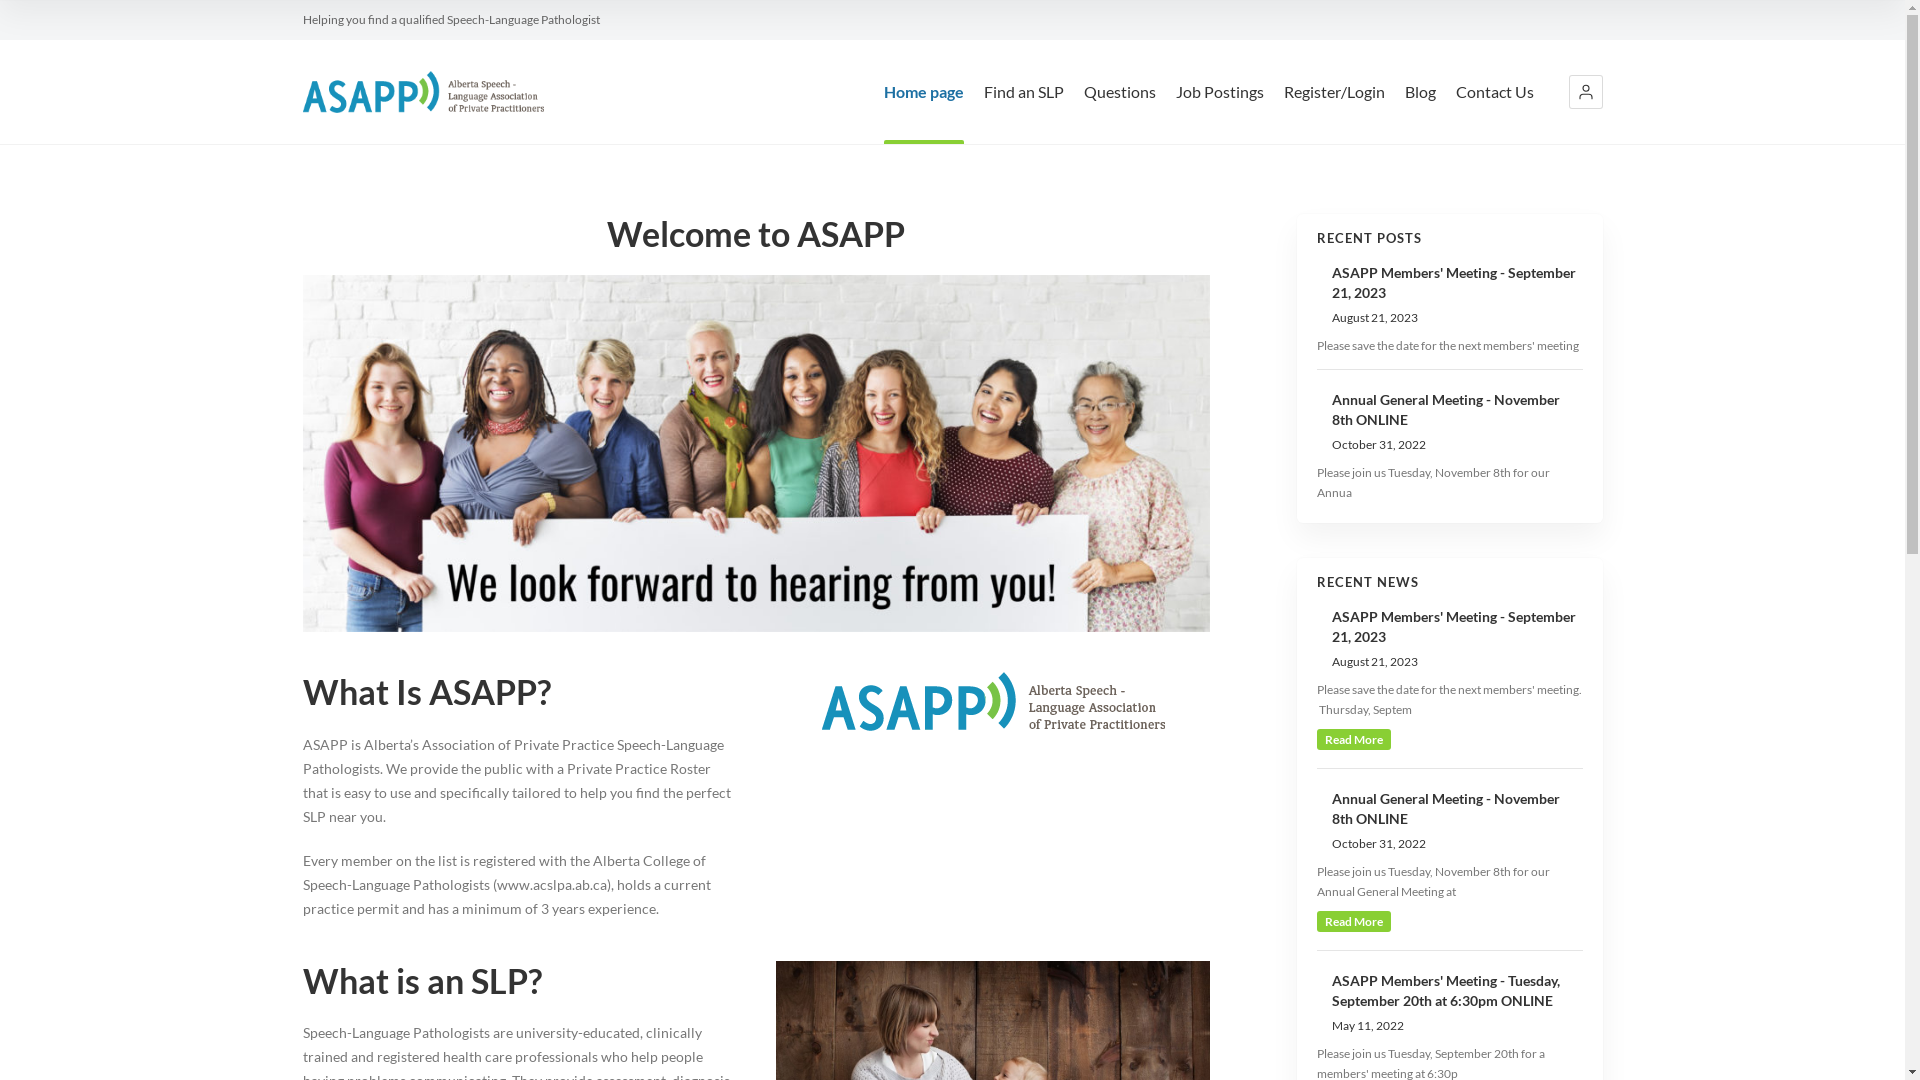 This screenshot has height=1080, width=1920. I want to click on Blog, so click(1420, 113).